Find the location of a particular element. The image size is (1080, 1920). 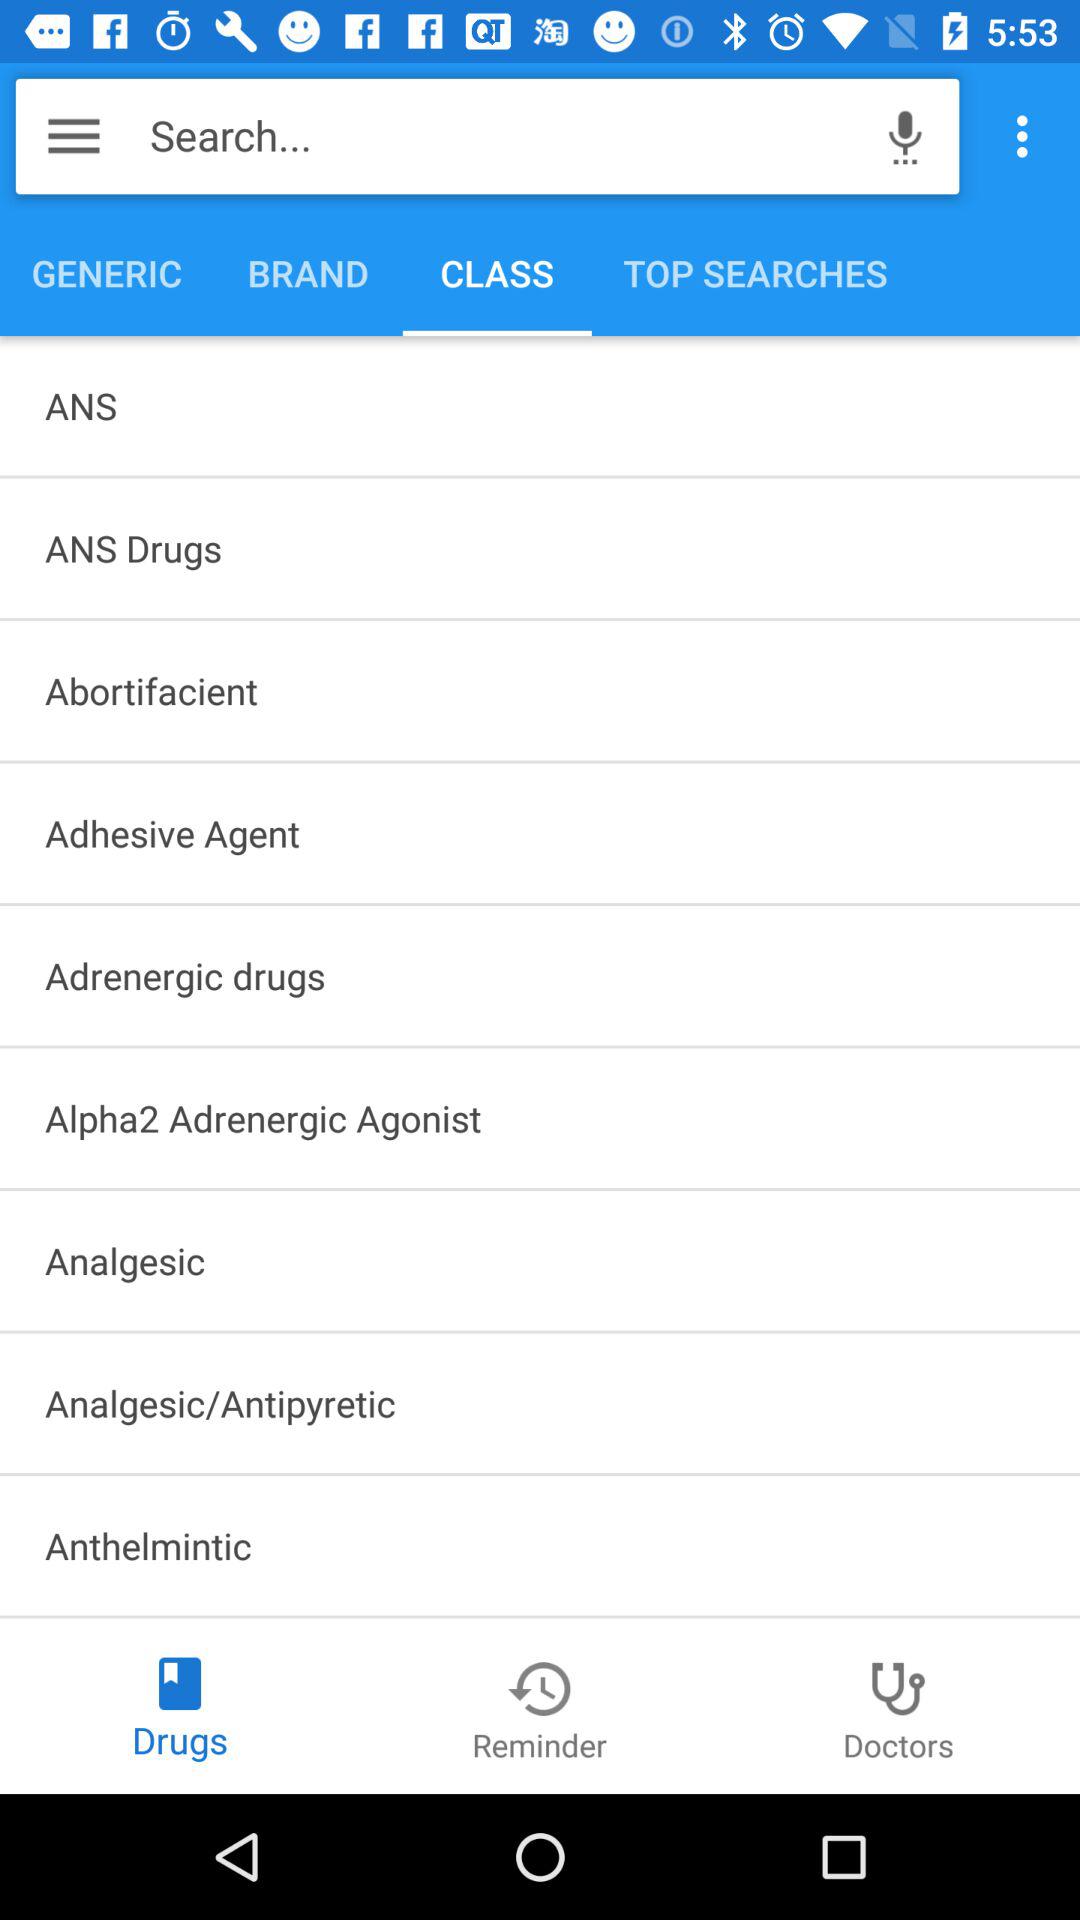

swipe until the anthelmintic item is located at coordinates (540, 1545).